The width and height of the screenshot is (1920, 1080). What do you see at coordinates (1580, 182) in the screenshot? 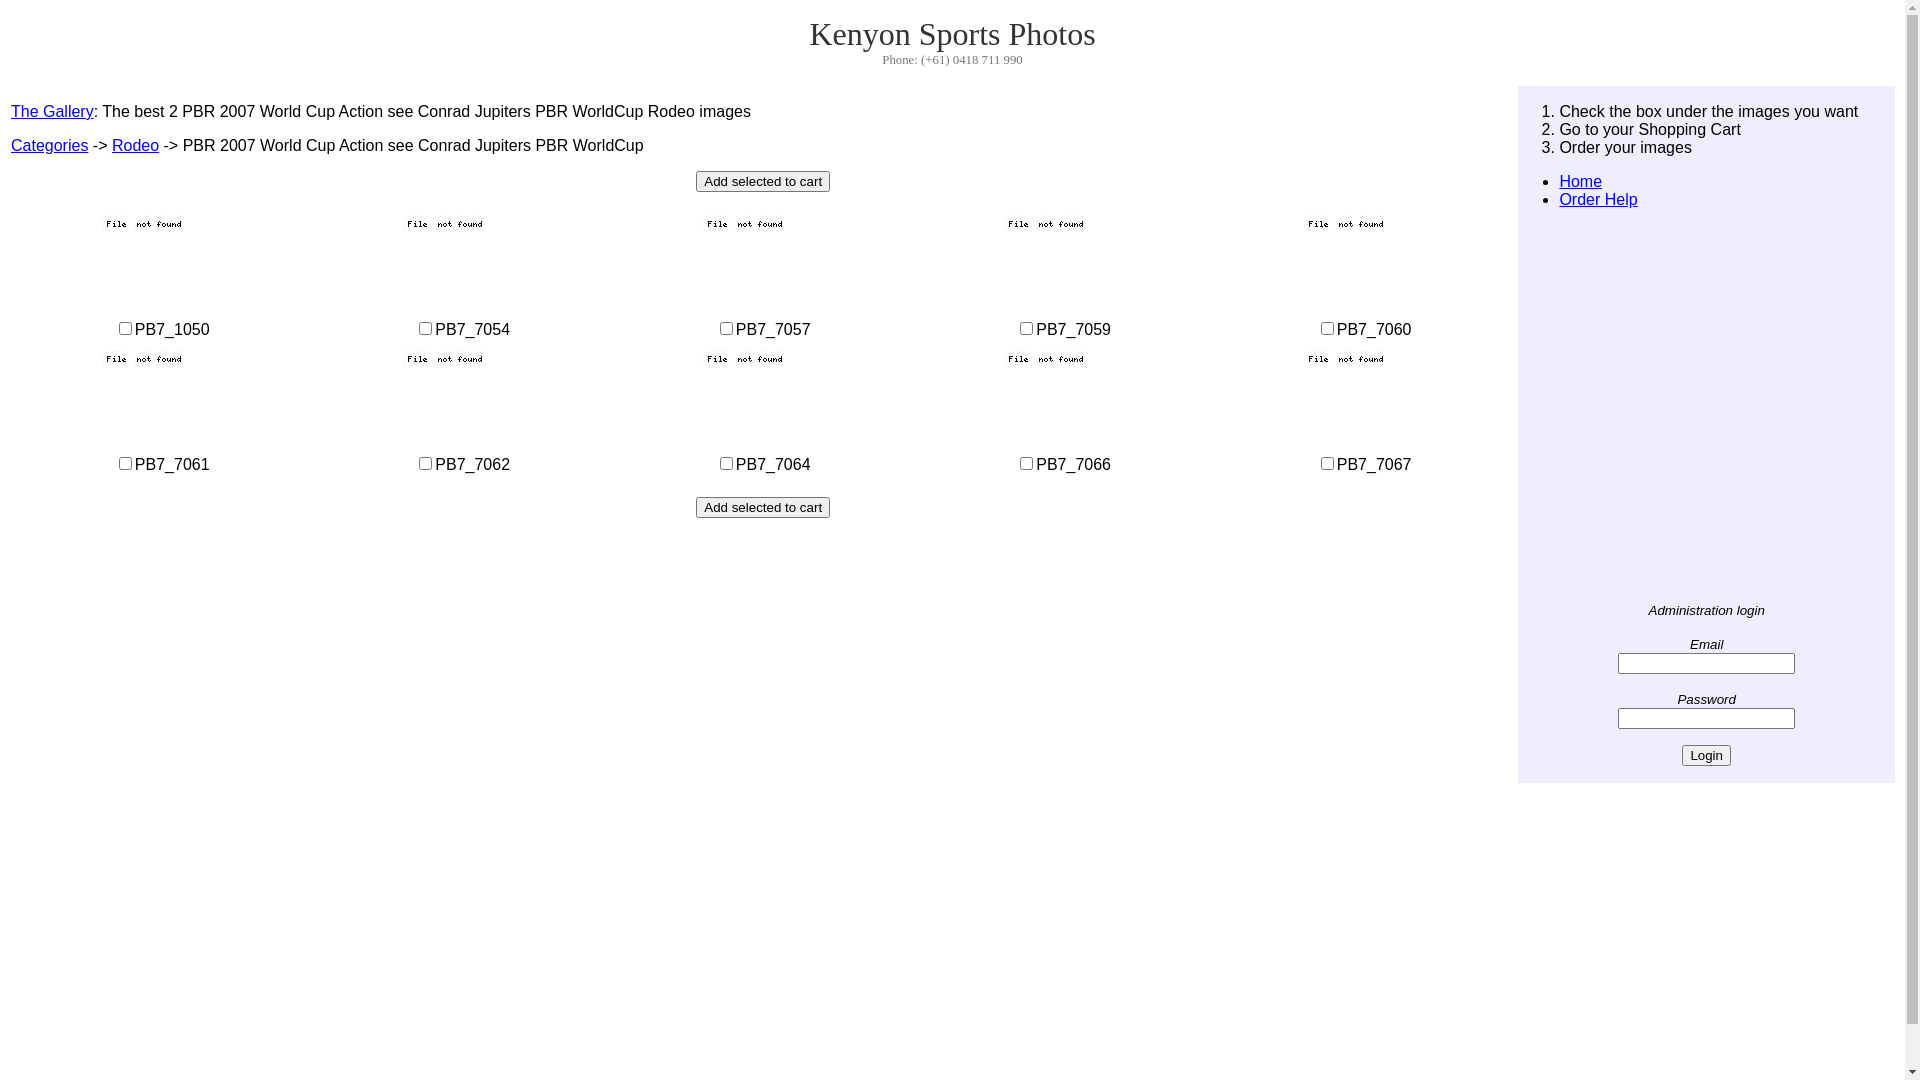
I see `Home` at bounding box center [1580, 182].